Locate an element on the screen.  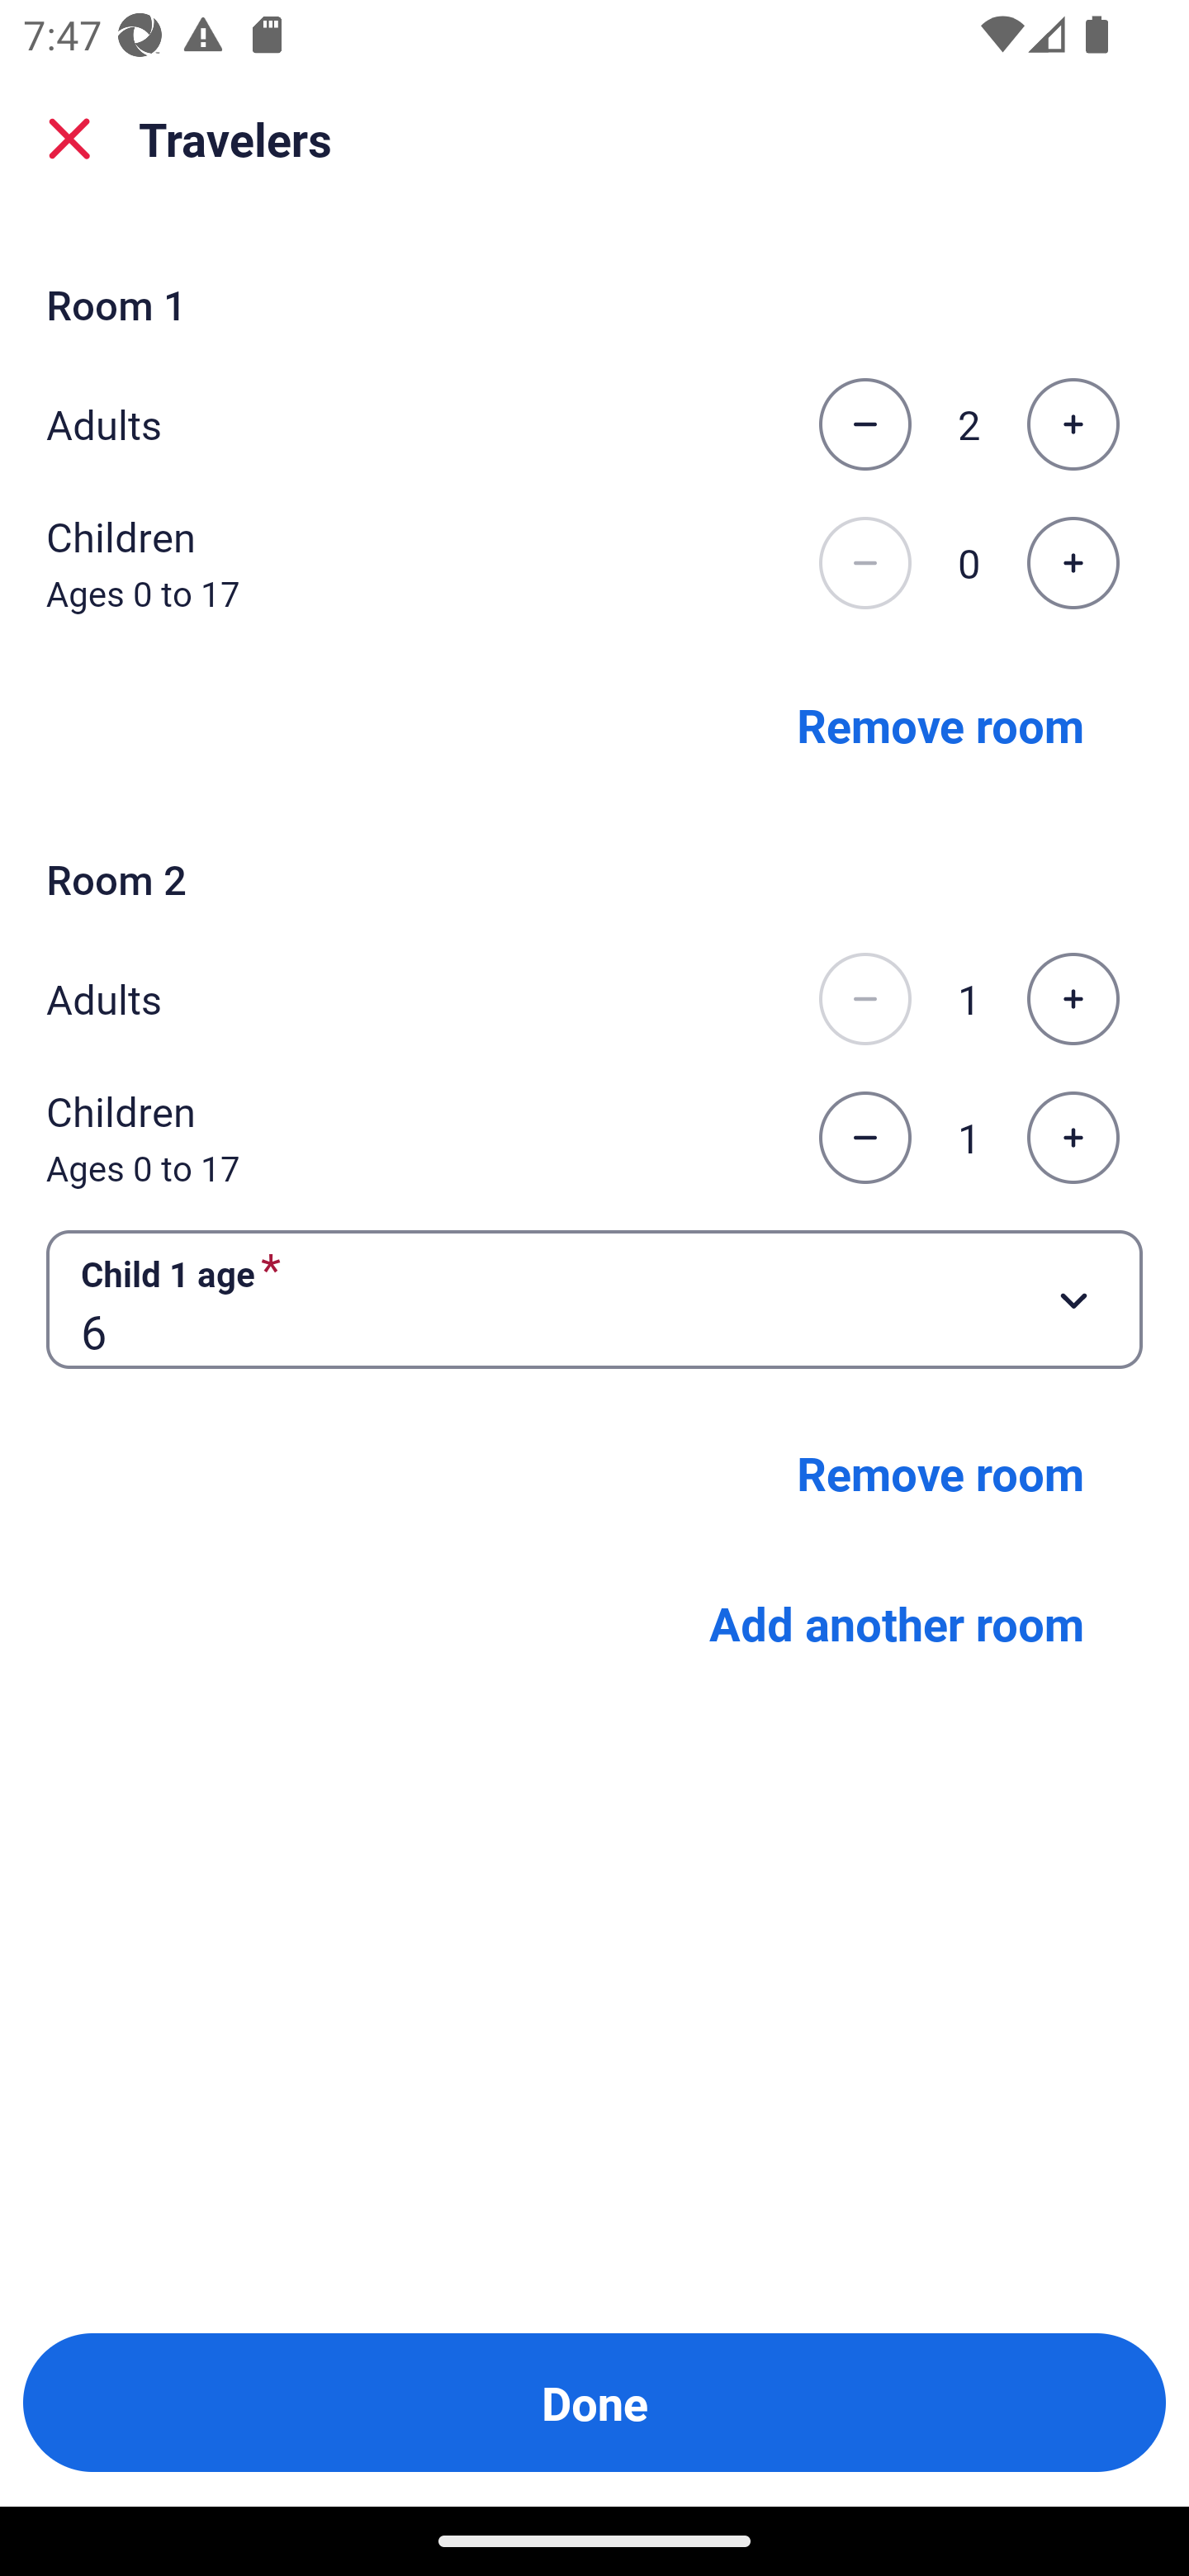
Increase the number of children is located at coordinates (1073, 564).